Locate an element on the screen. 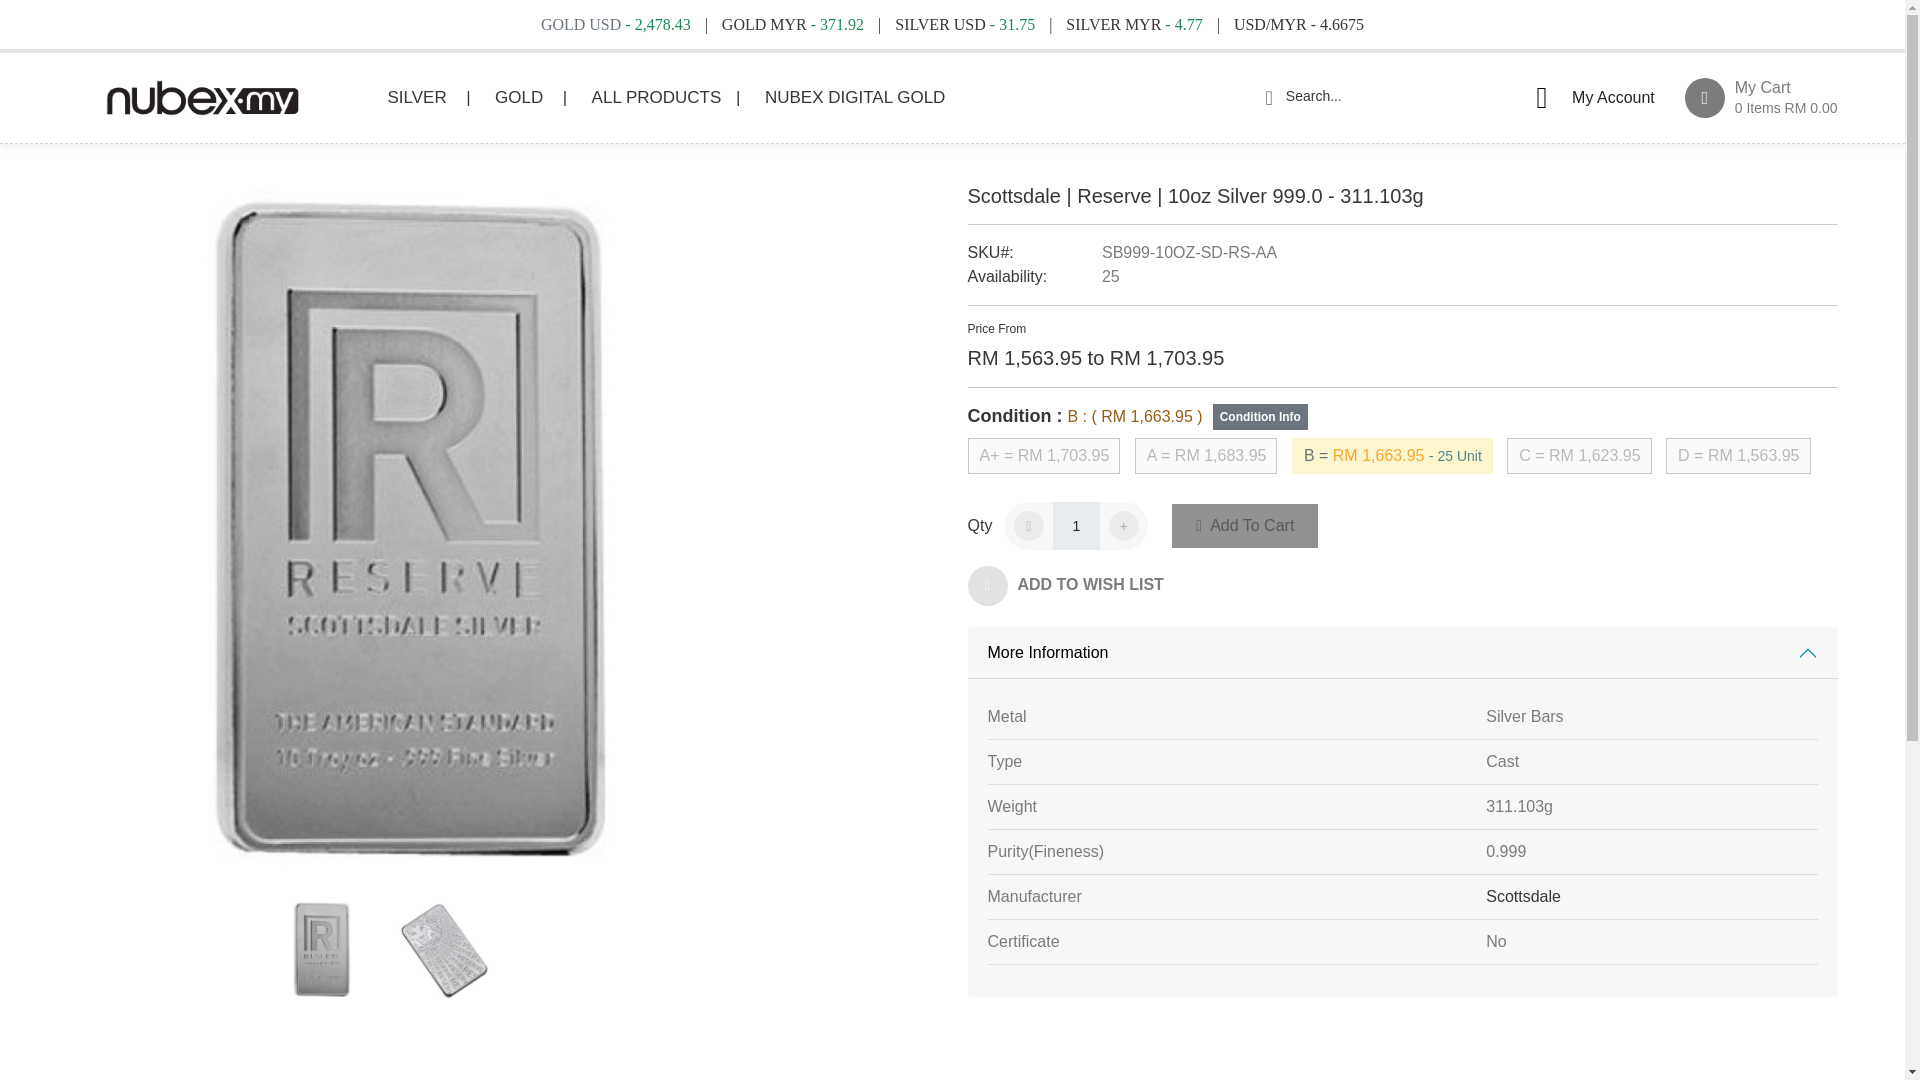  GOLD is located at coordinates (666, 98).